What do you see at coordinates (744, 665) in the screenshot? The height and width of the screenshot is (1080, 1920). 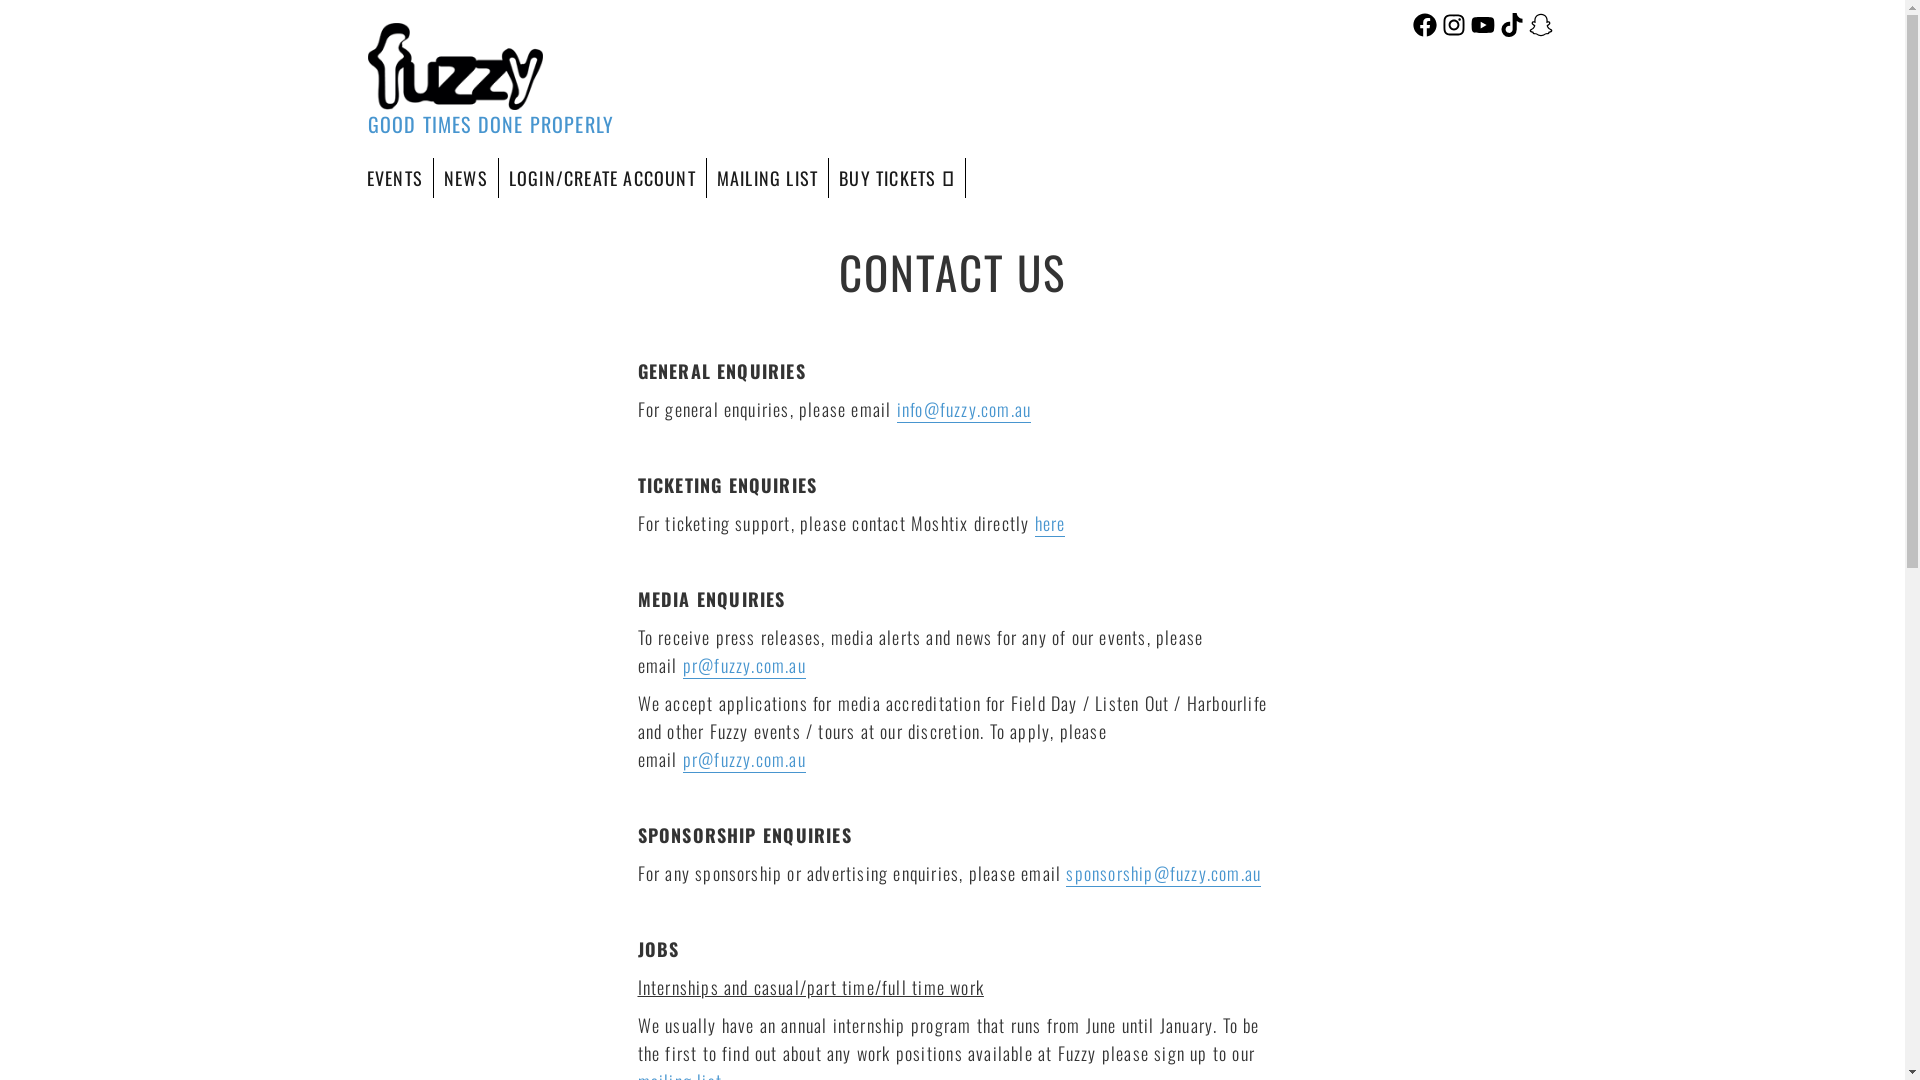 I see `pr@fuzzy.com.au` at bounding box center [744, 665].